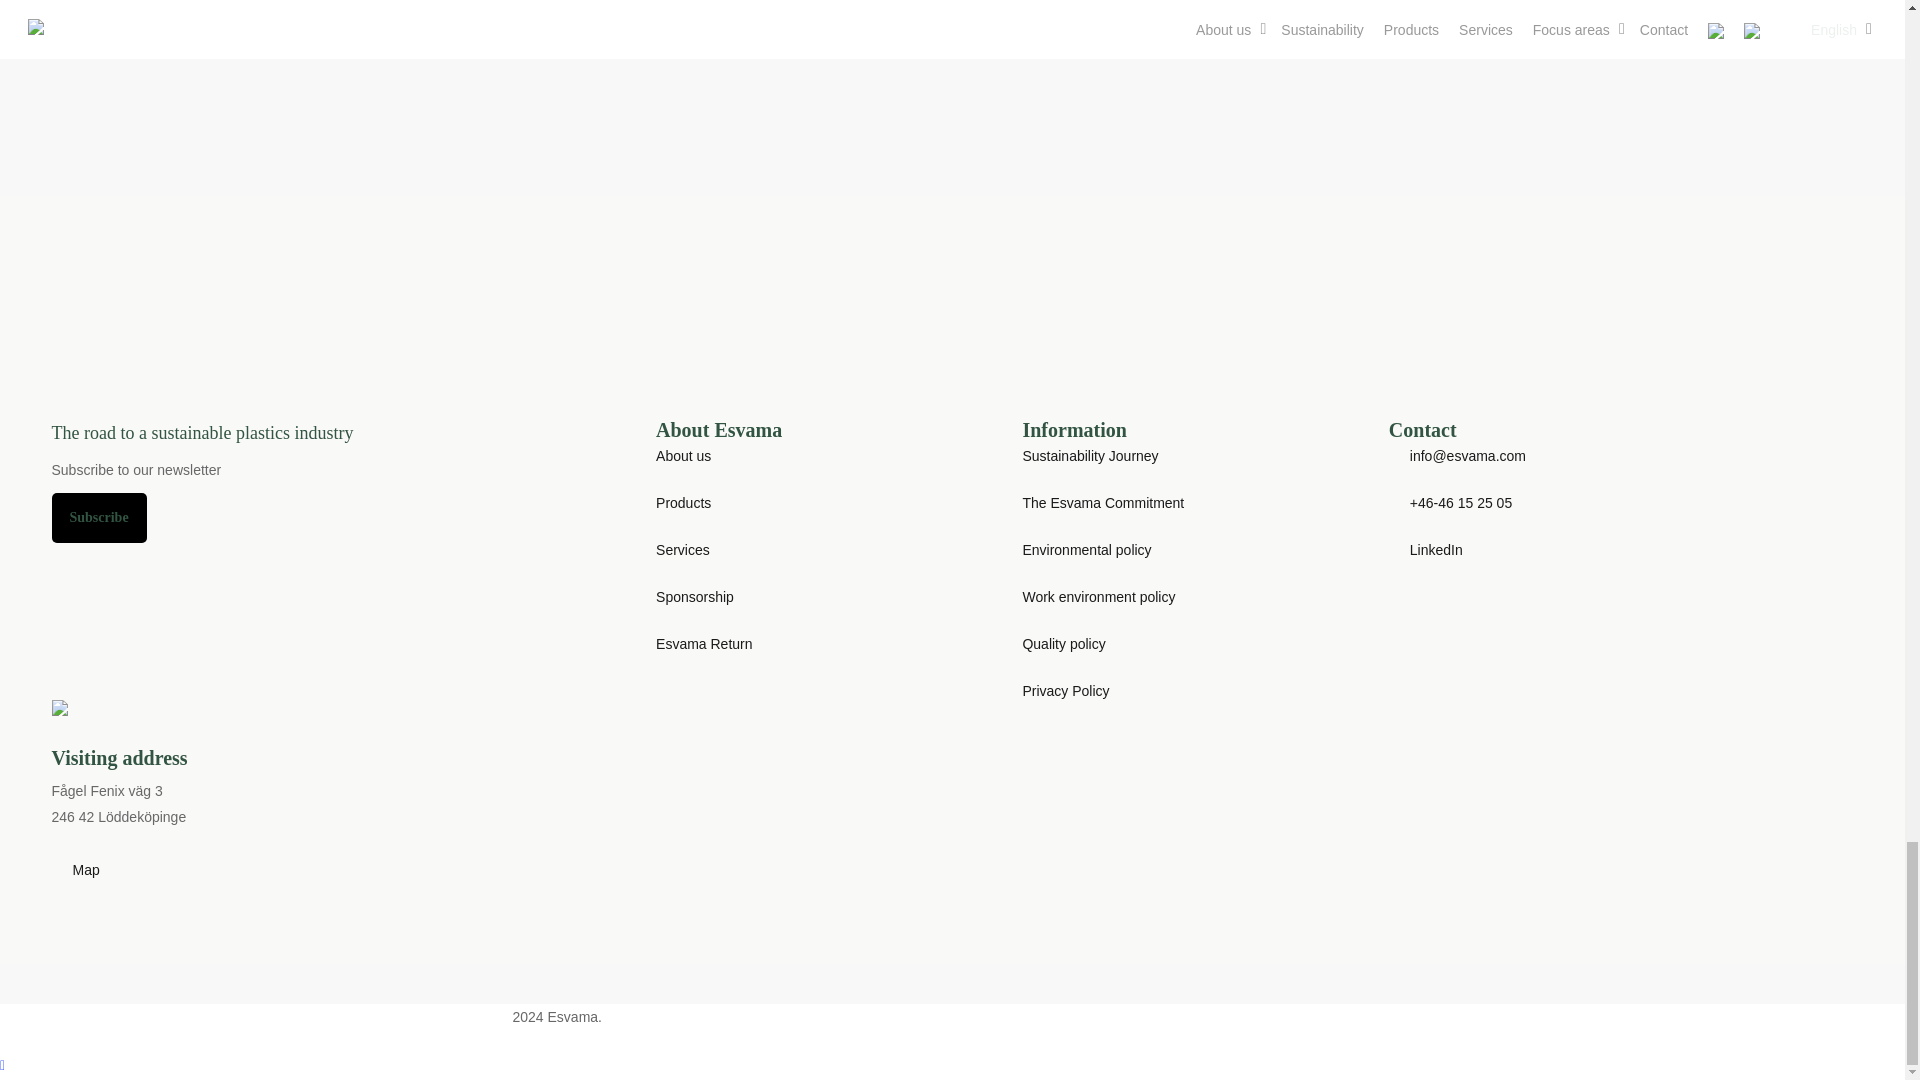 The height and width of the screenshot is (1080, 1920). Describe the element at coordinates (683, 550) in the screenshot. I see `Services` at that location.